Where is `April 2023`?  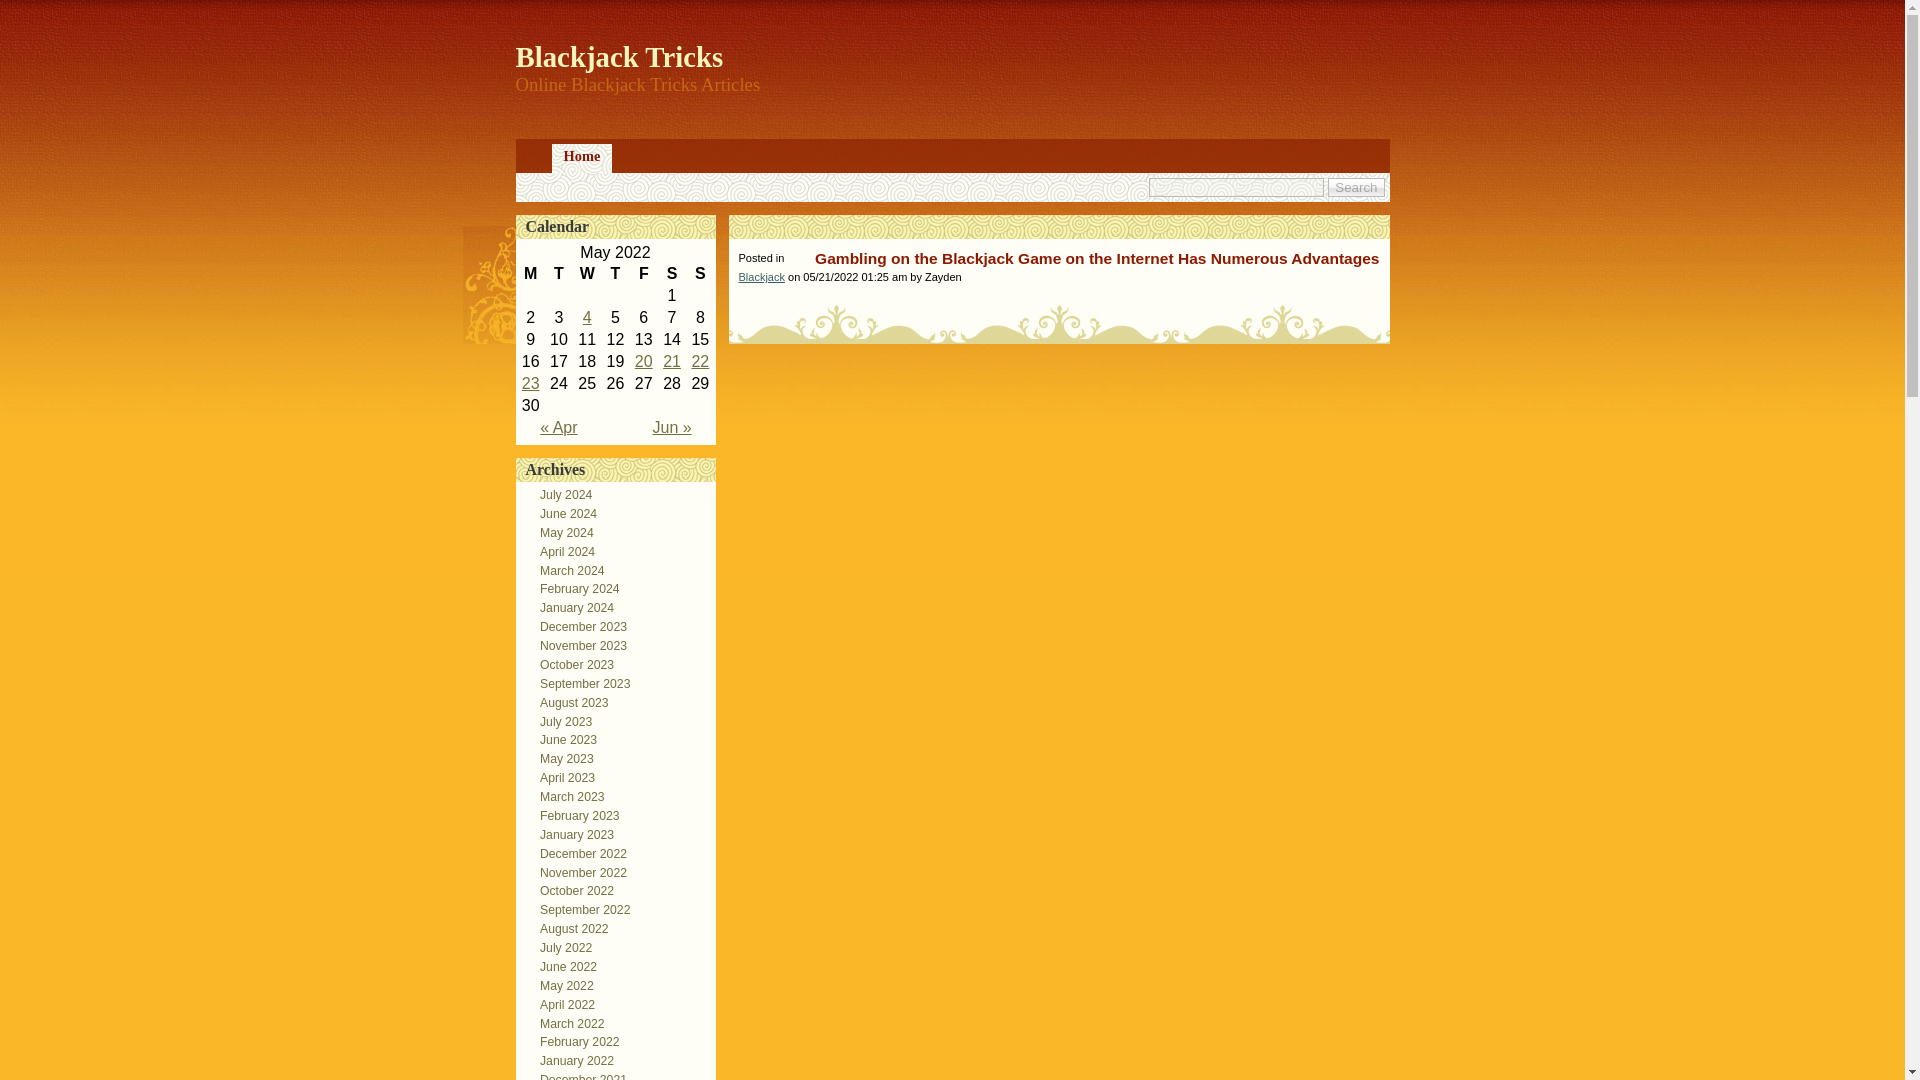
April 2023 is located at coordinates (562, 778).